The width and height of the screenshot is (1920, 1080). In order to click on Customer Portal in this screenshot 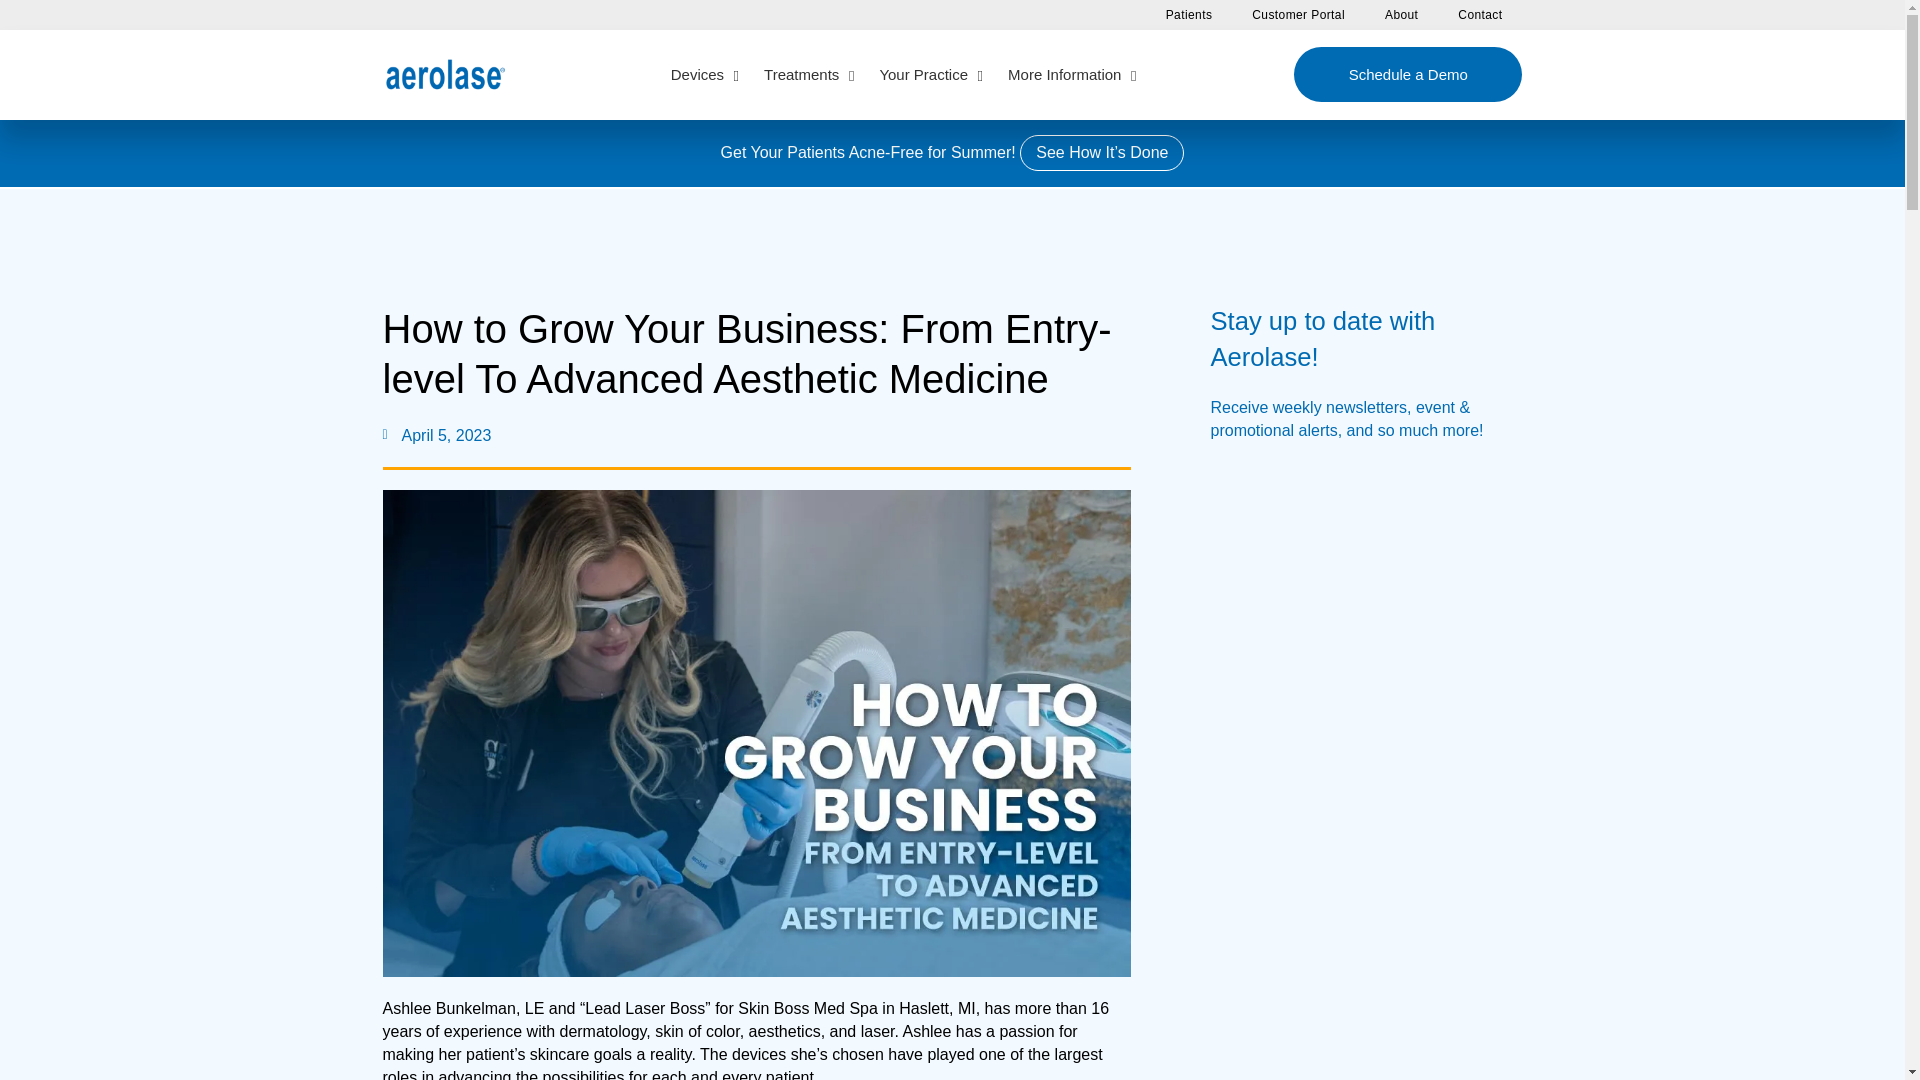, I will do `click(1298, 15)`.